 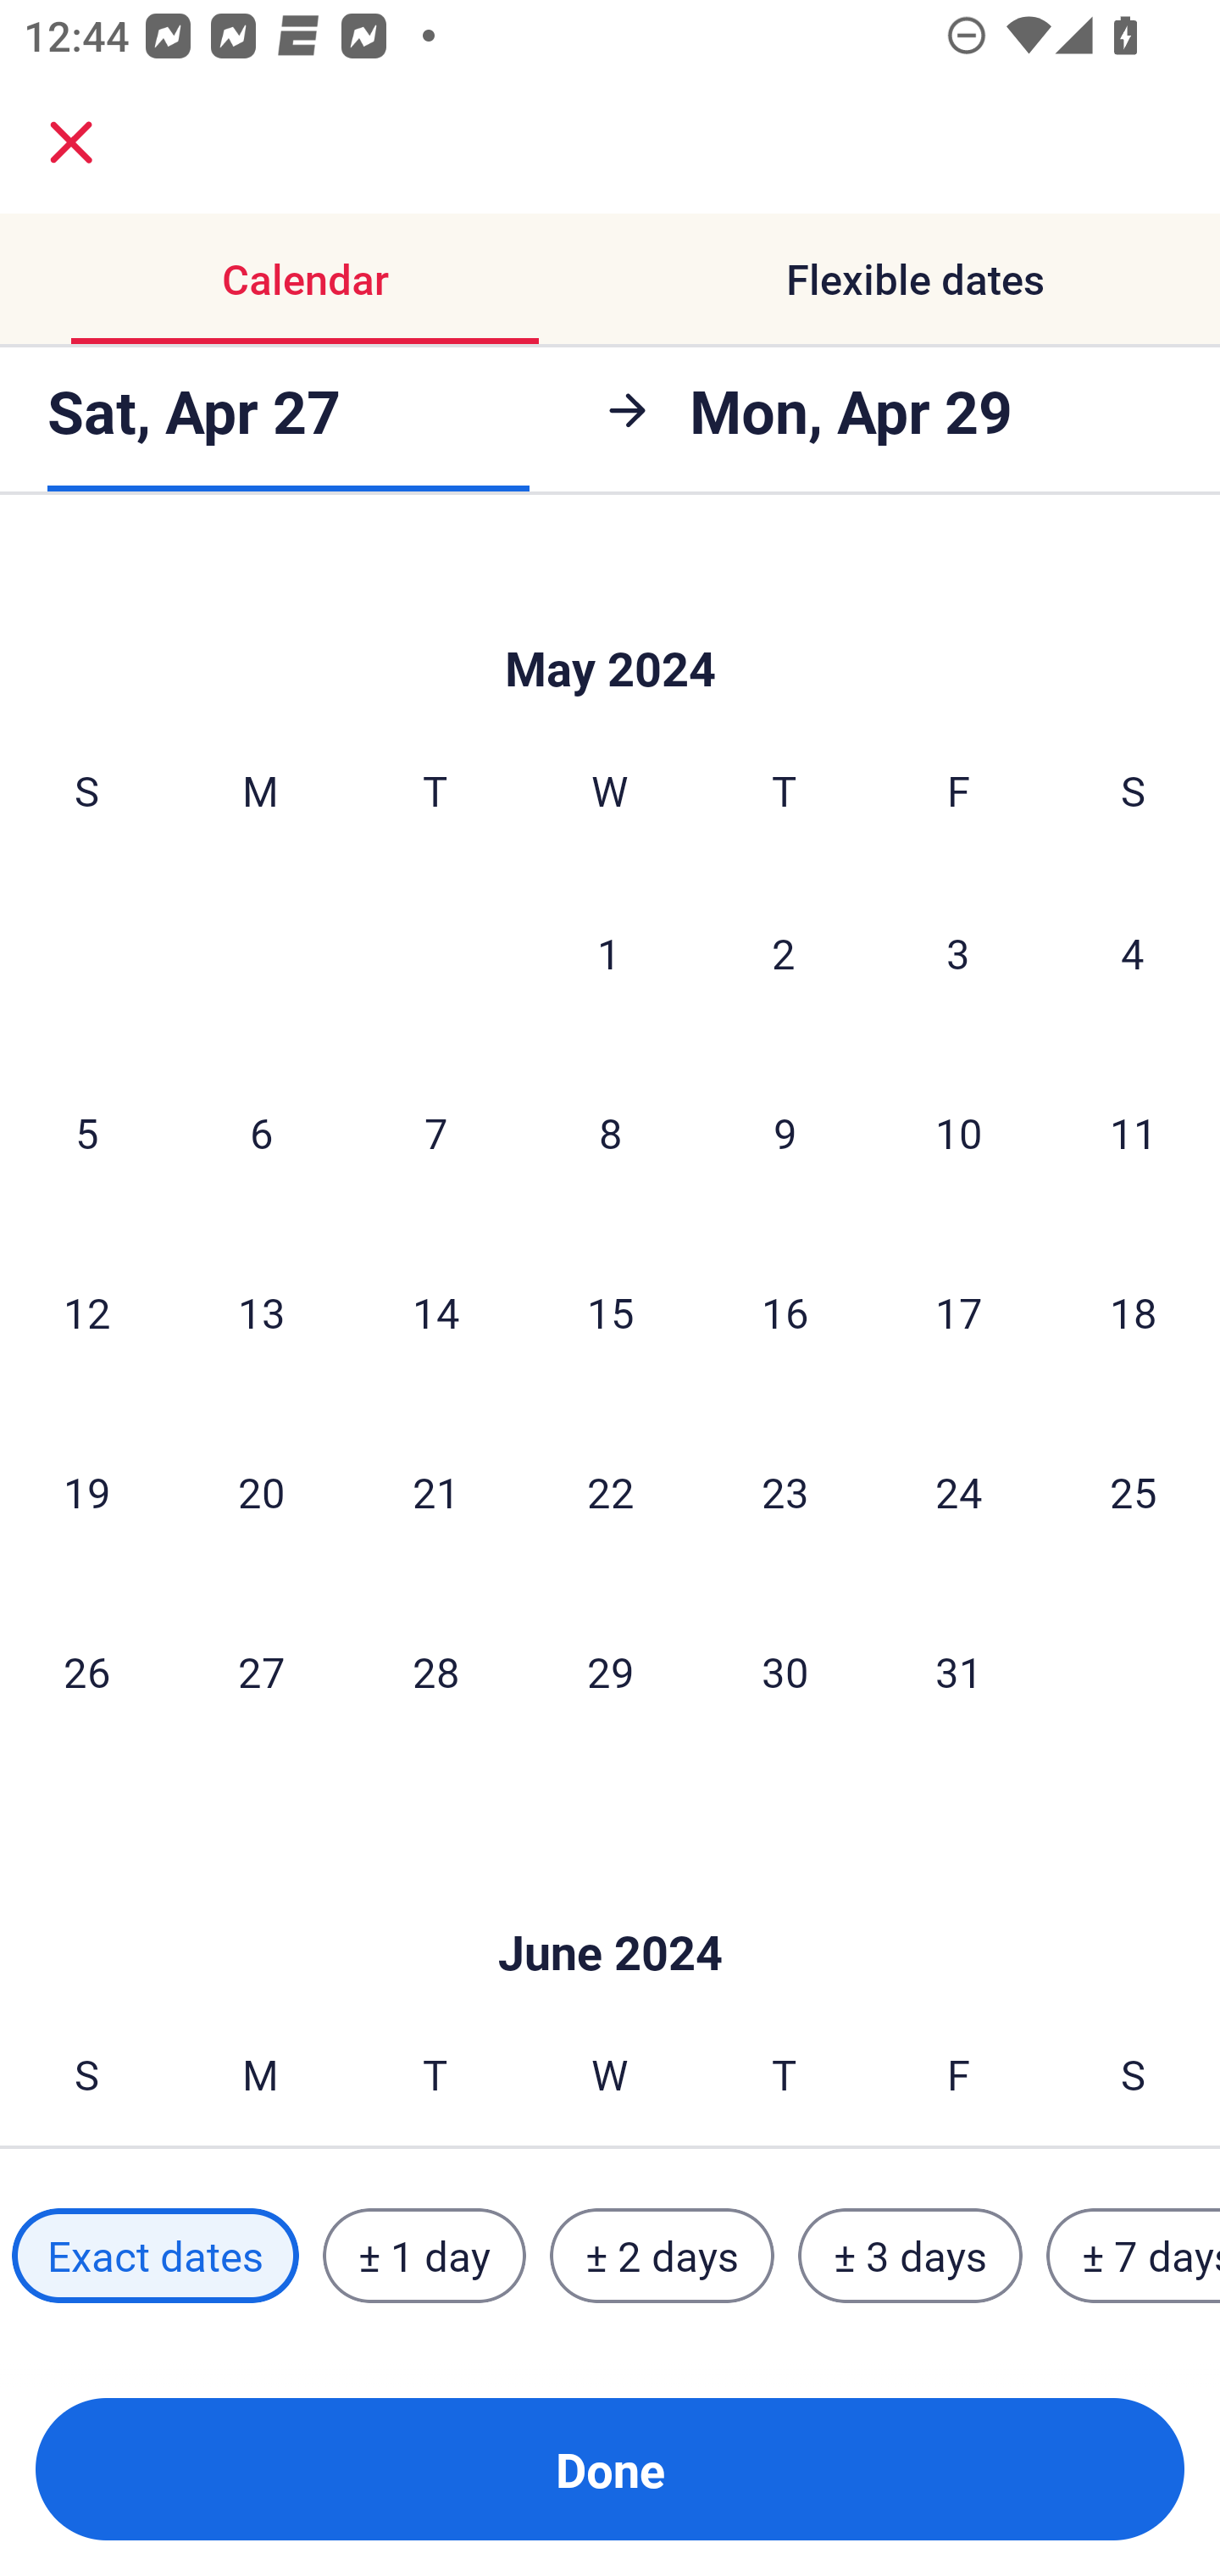 What do you see at coordinates (610, 1312) in the screenshot?
I see `15 Wednesday, May 15, 2024` at bounding box center [610, 1312].